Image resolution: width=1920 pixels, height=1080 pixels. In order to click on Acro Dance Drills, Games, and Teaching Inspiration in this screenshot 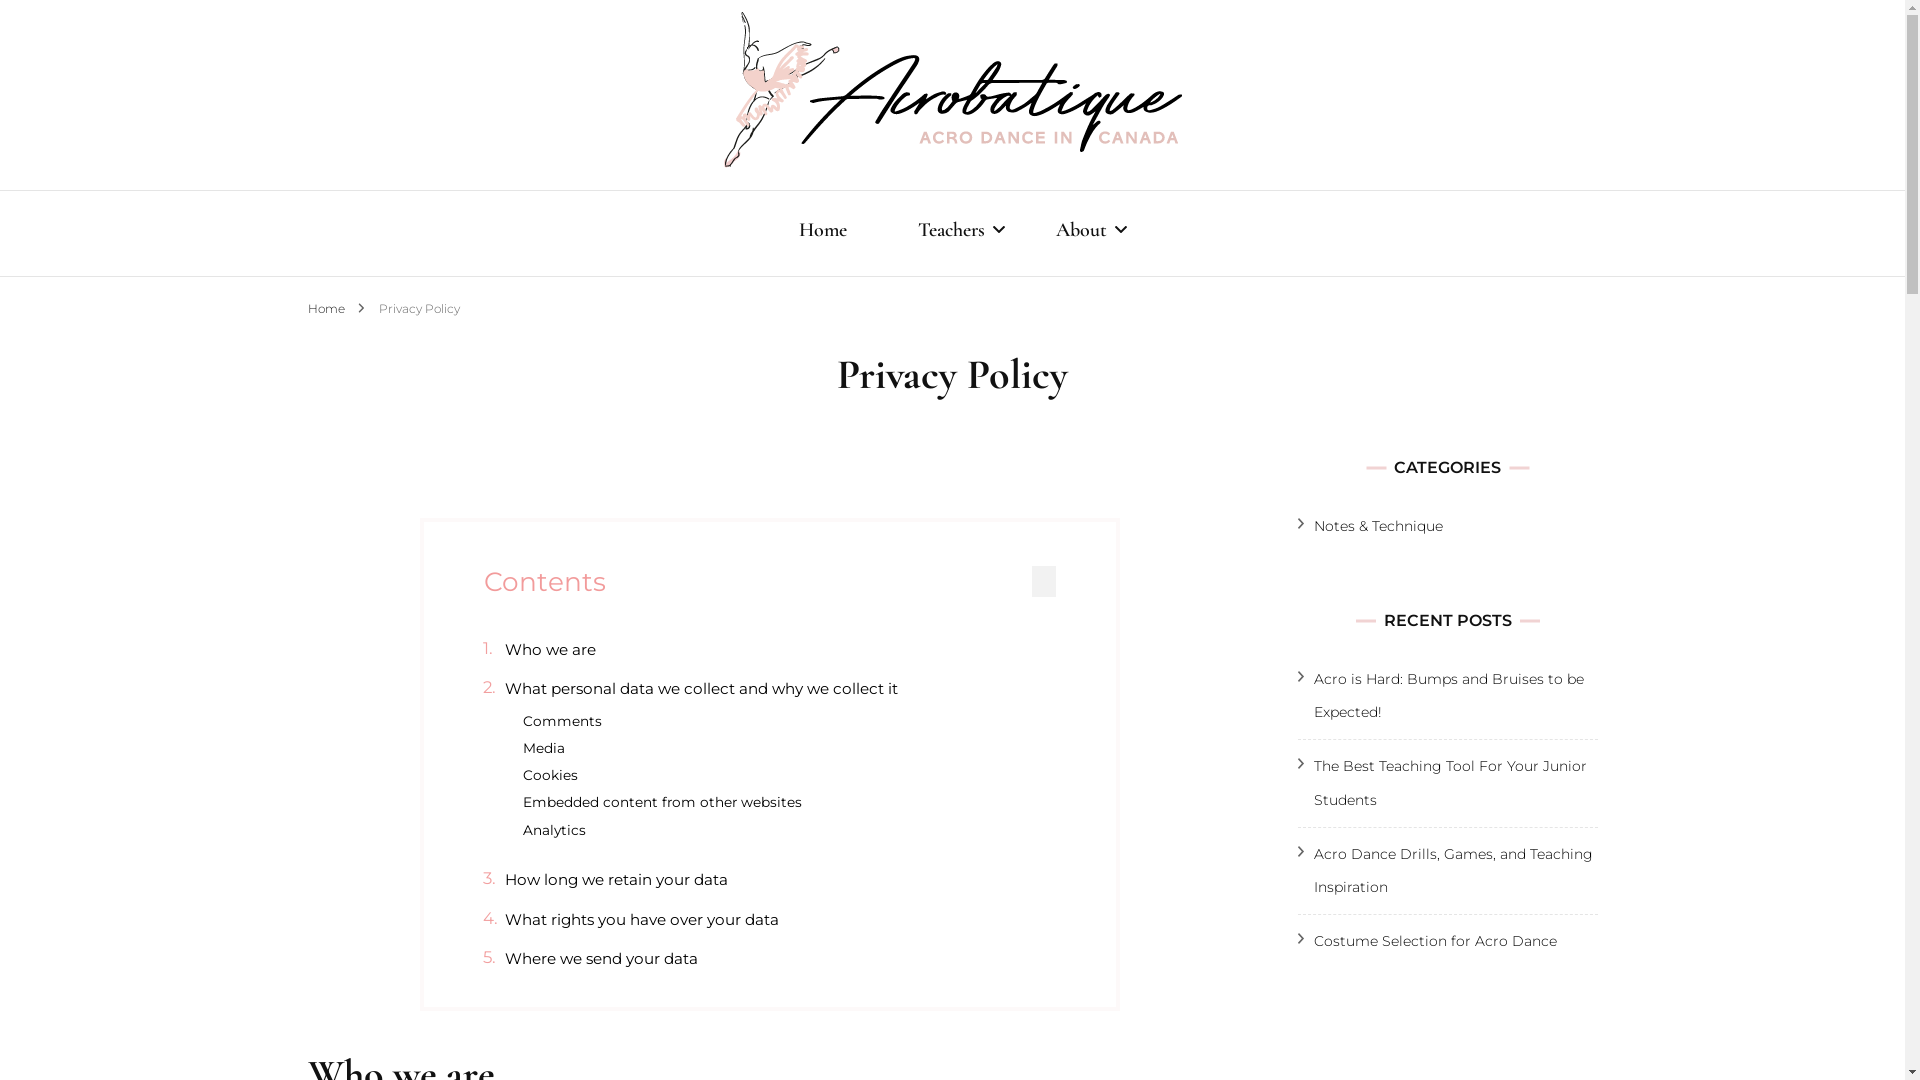, I will do `click(1454, 870)`.